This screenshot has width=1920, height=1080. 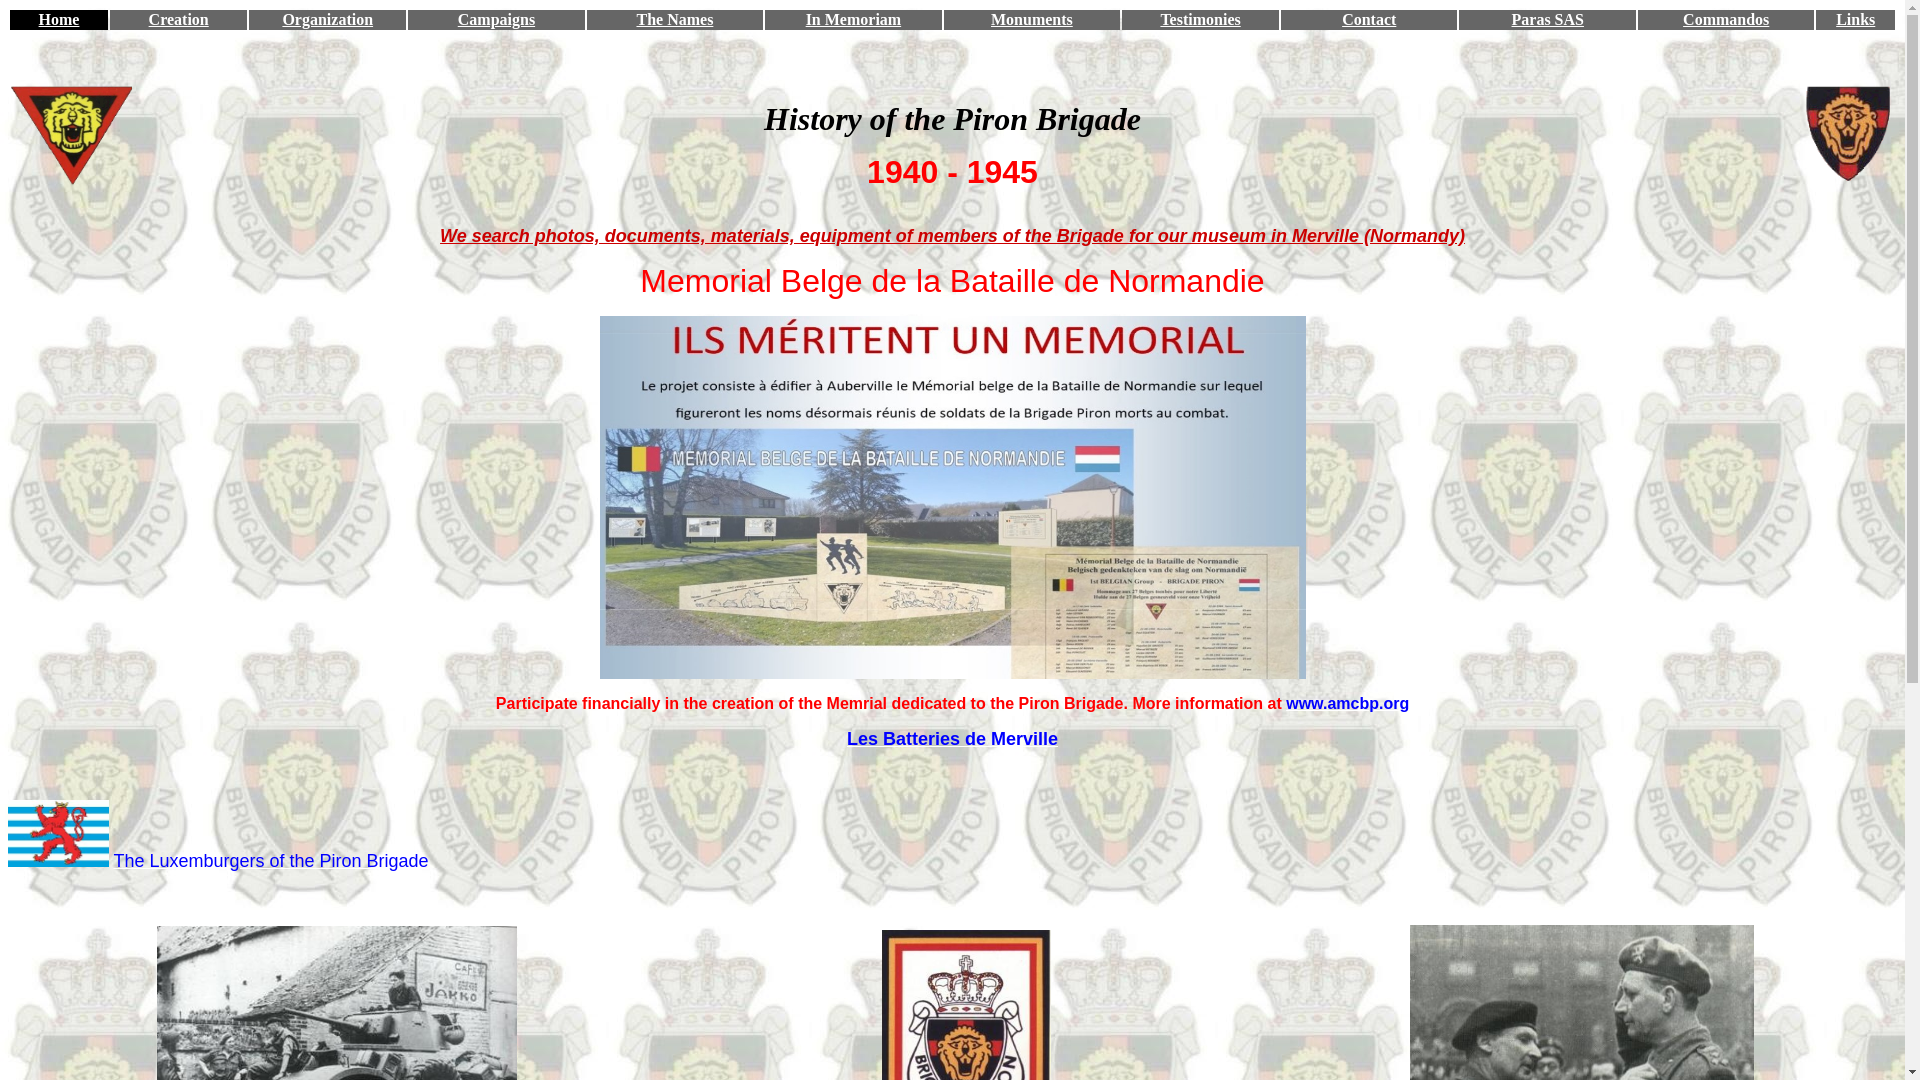 I want to click on Home, so click(x=60, y=20).